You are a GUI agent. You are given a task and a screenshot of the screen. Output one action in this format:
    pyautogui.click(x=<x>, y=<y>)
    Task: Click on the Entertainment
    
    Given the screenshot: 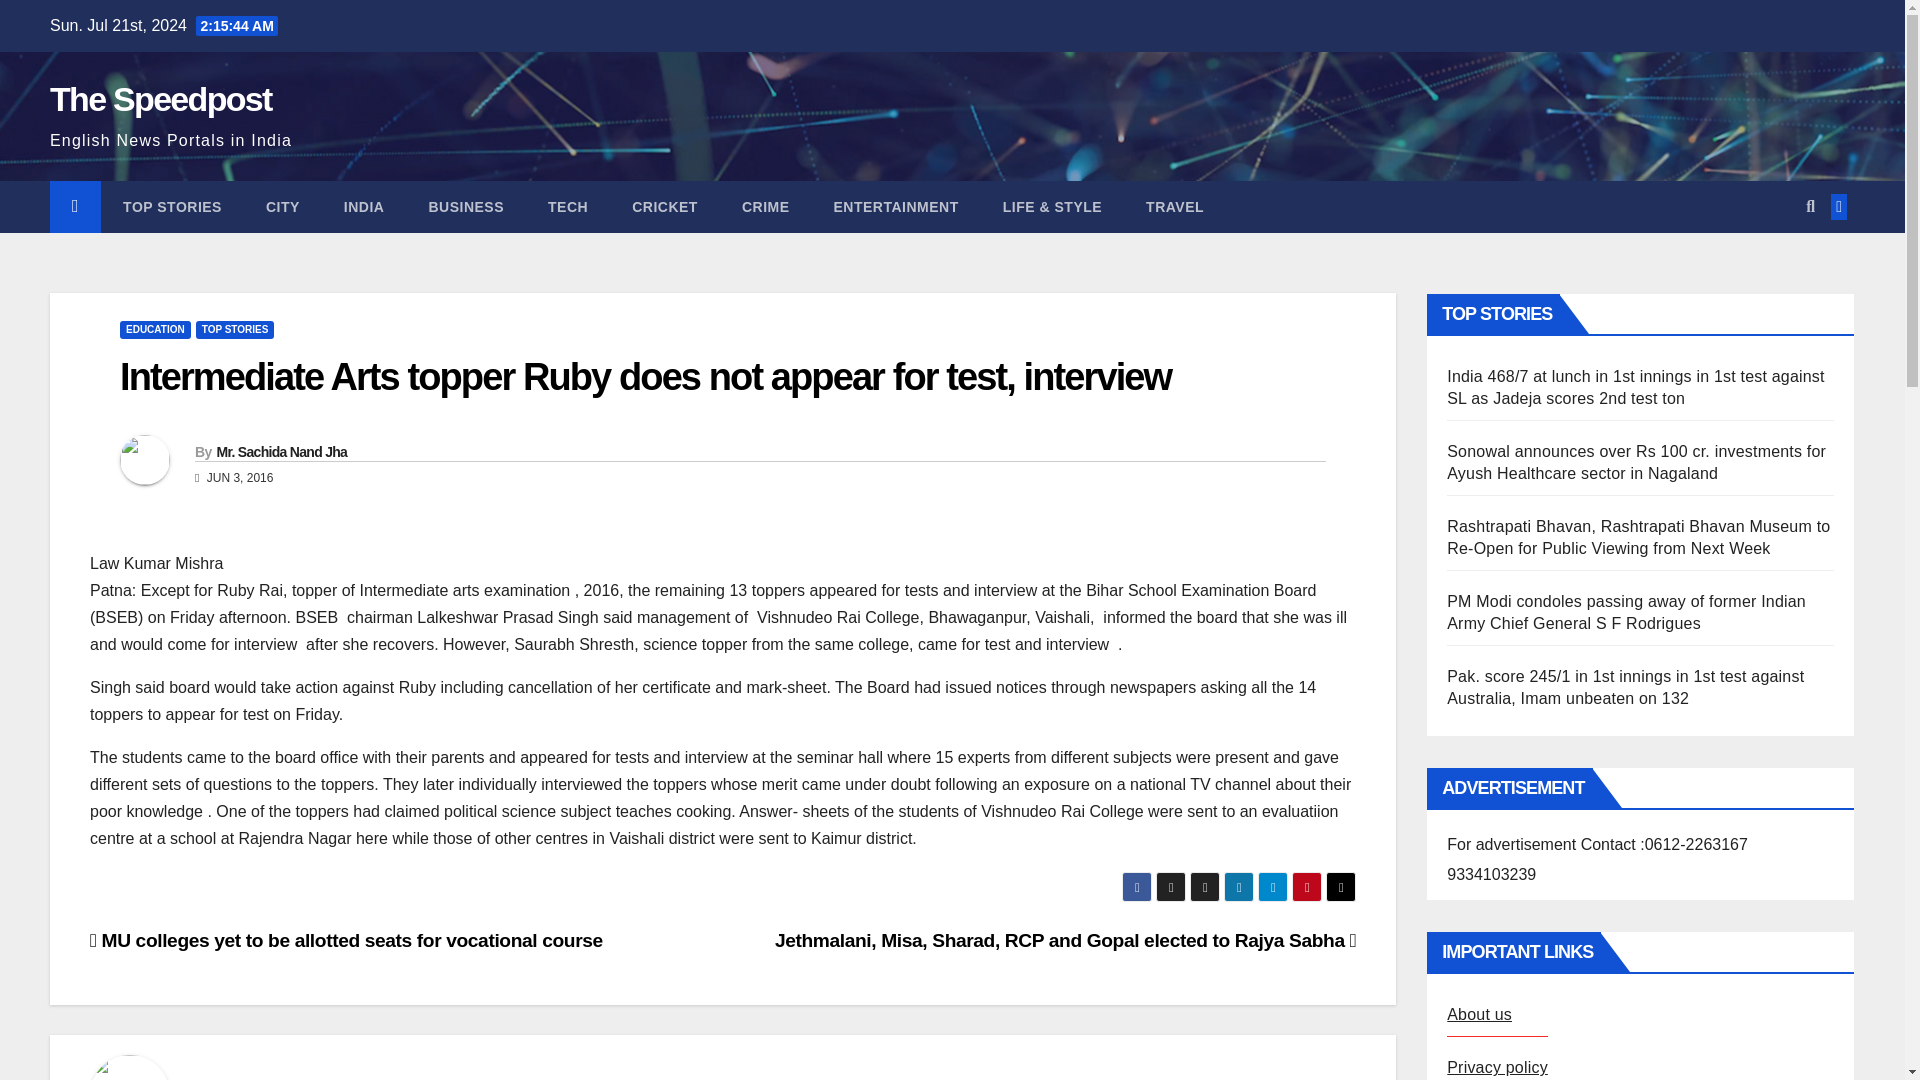 What is the action you would take?
    pyautogui.click(x=896, y=207)
    